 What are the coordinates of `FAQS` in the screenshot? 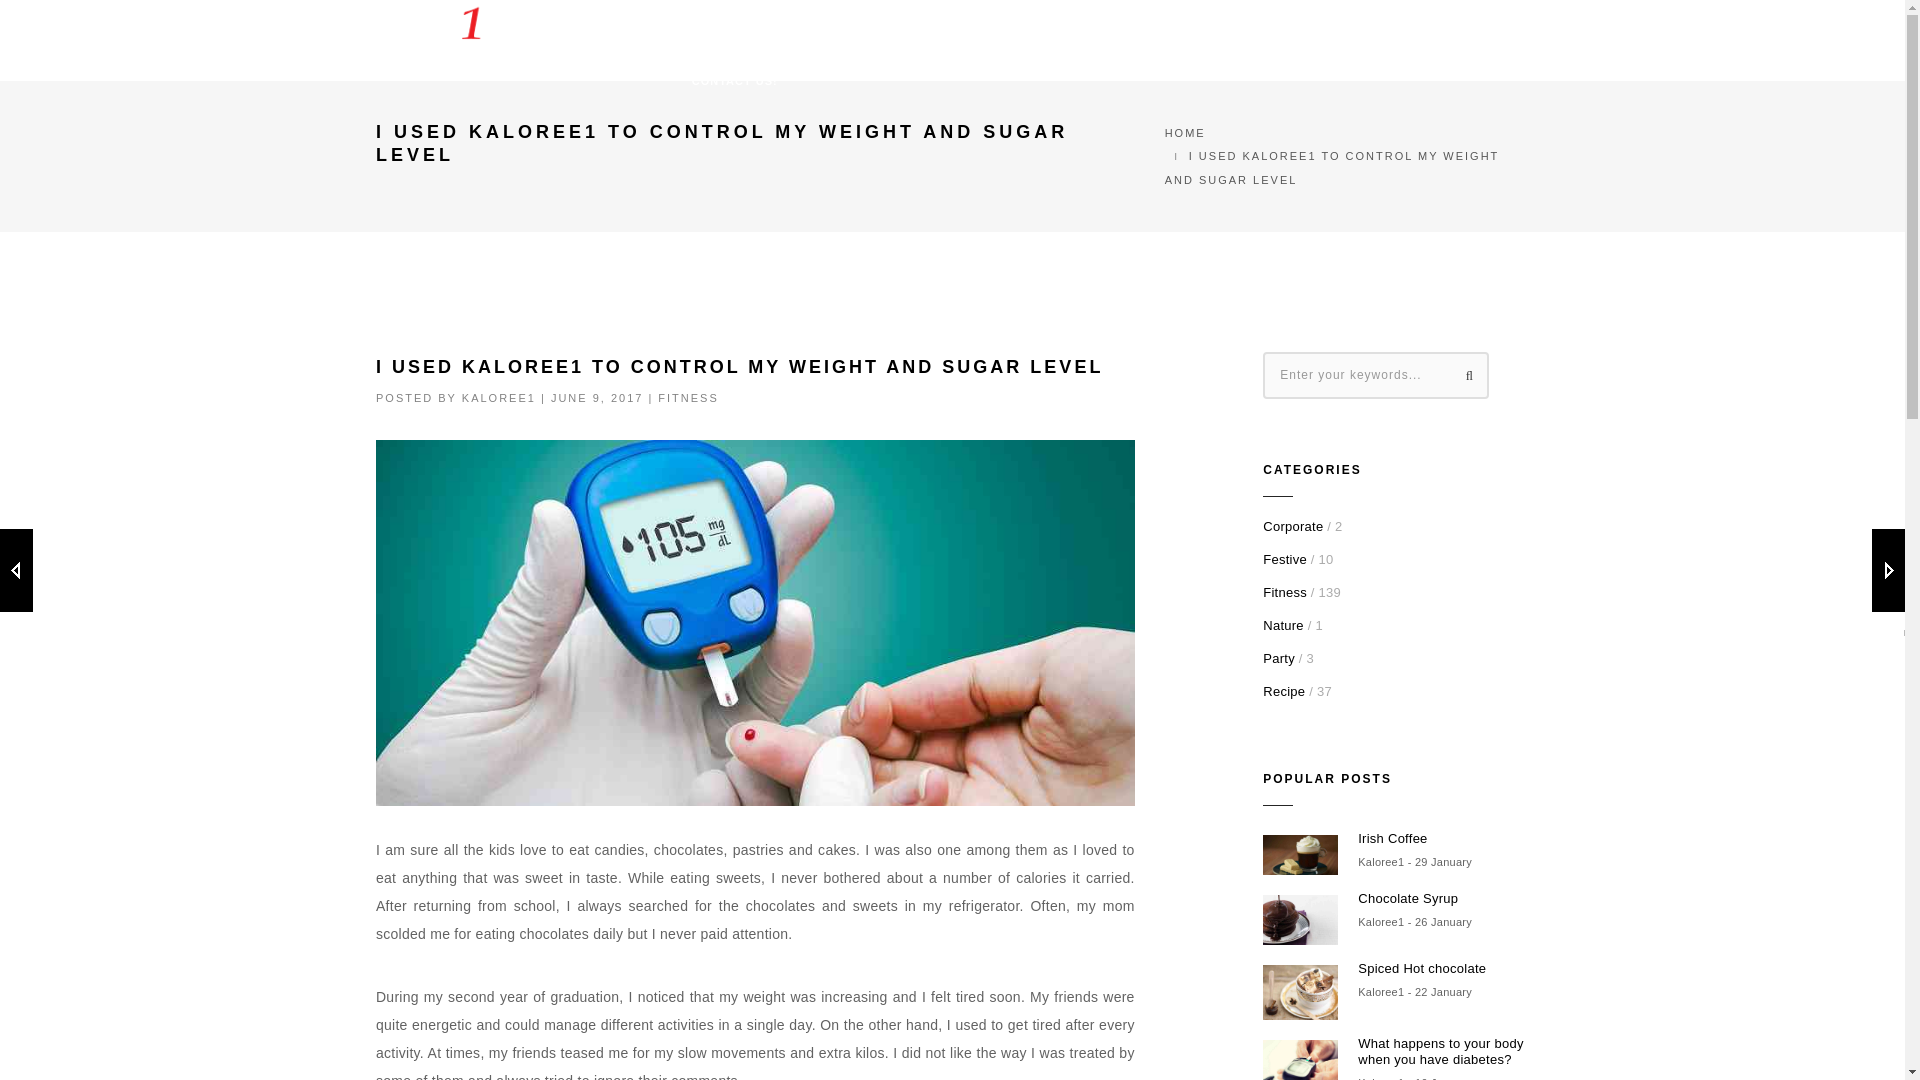 It's located at (1215, 27).